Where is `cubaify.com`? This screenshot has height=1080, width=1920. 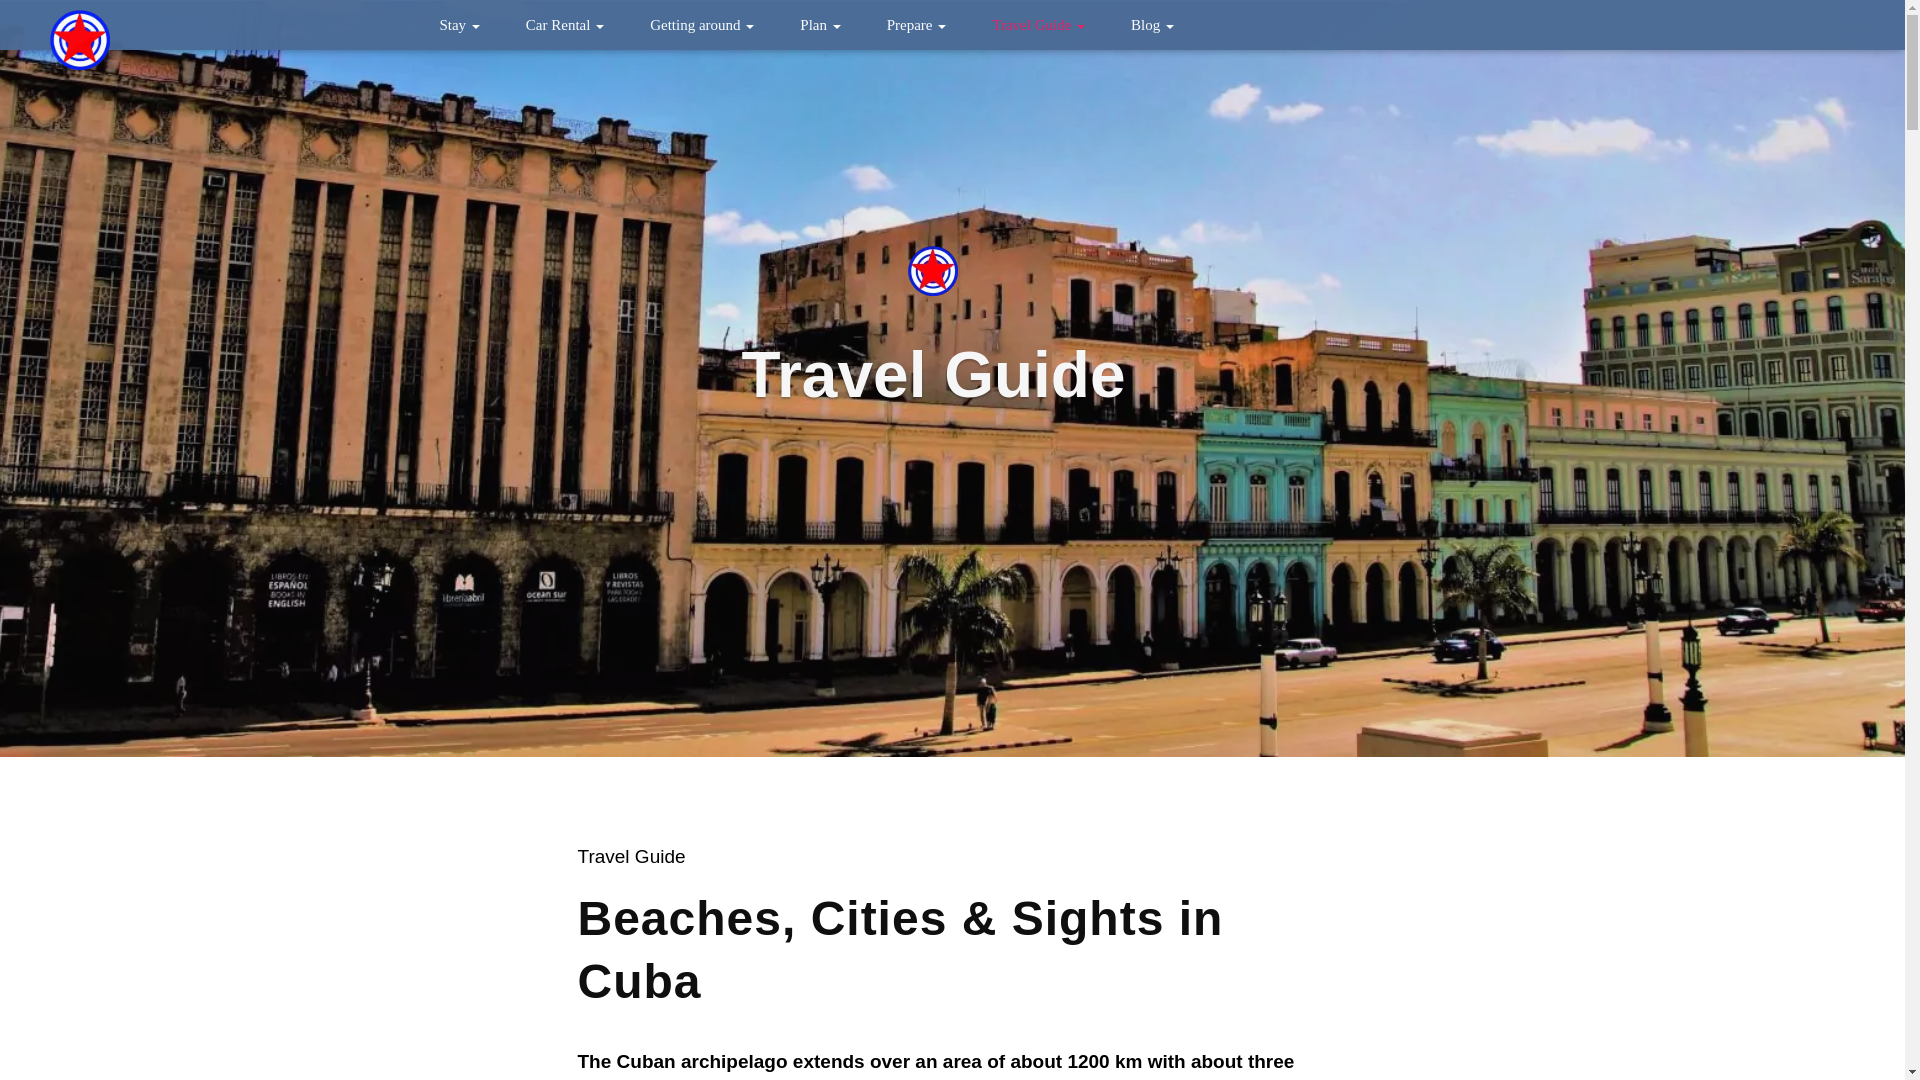
cubaify.com is located at coordinates (79, 35).